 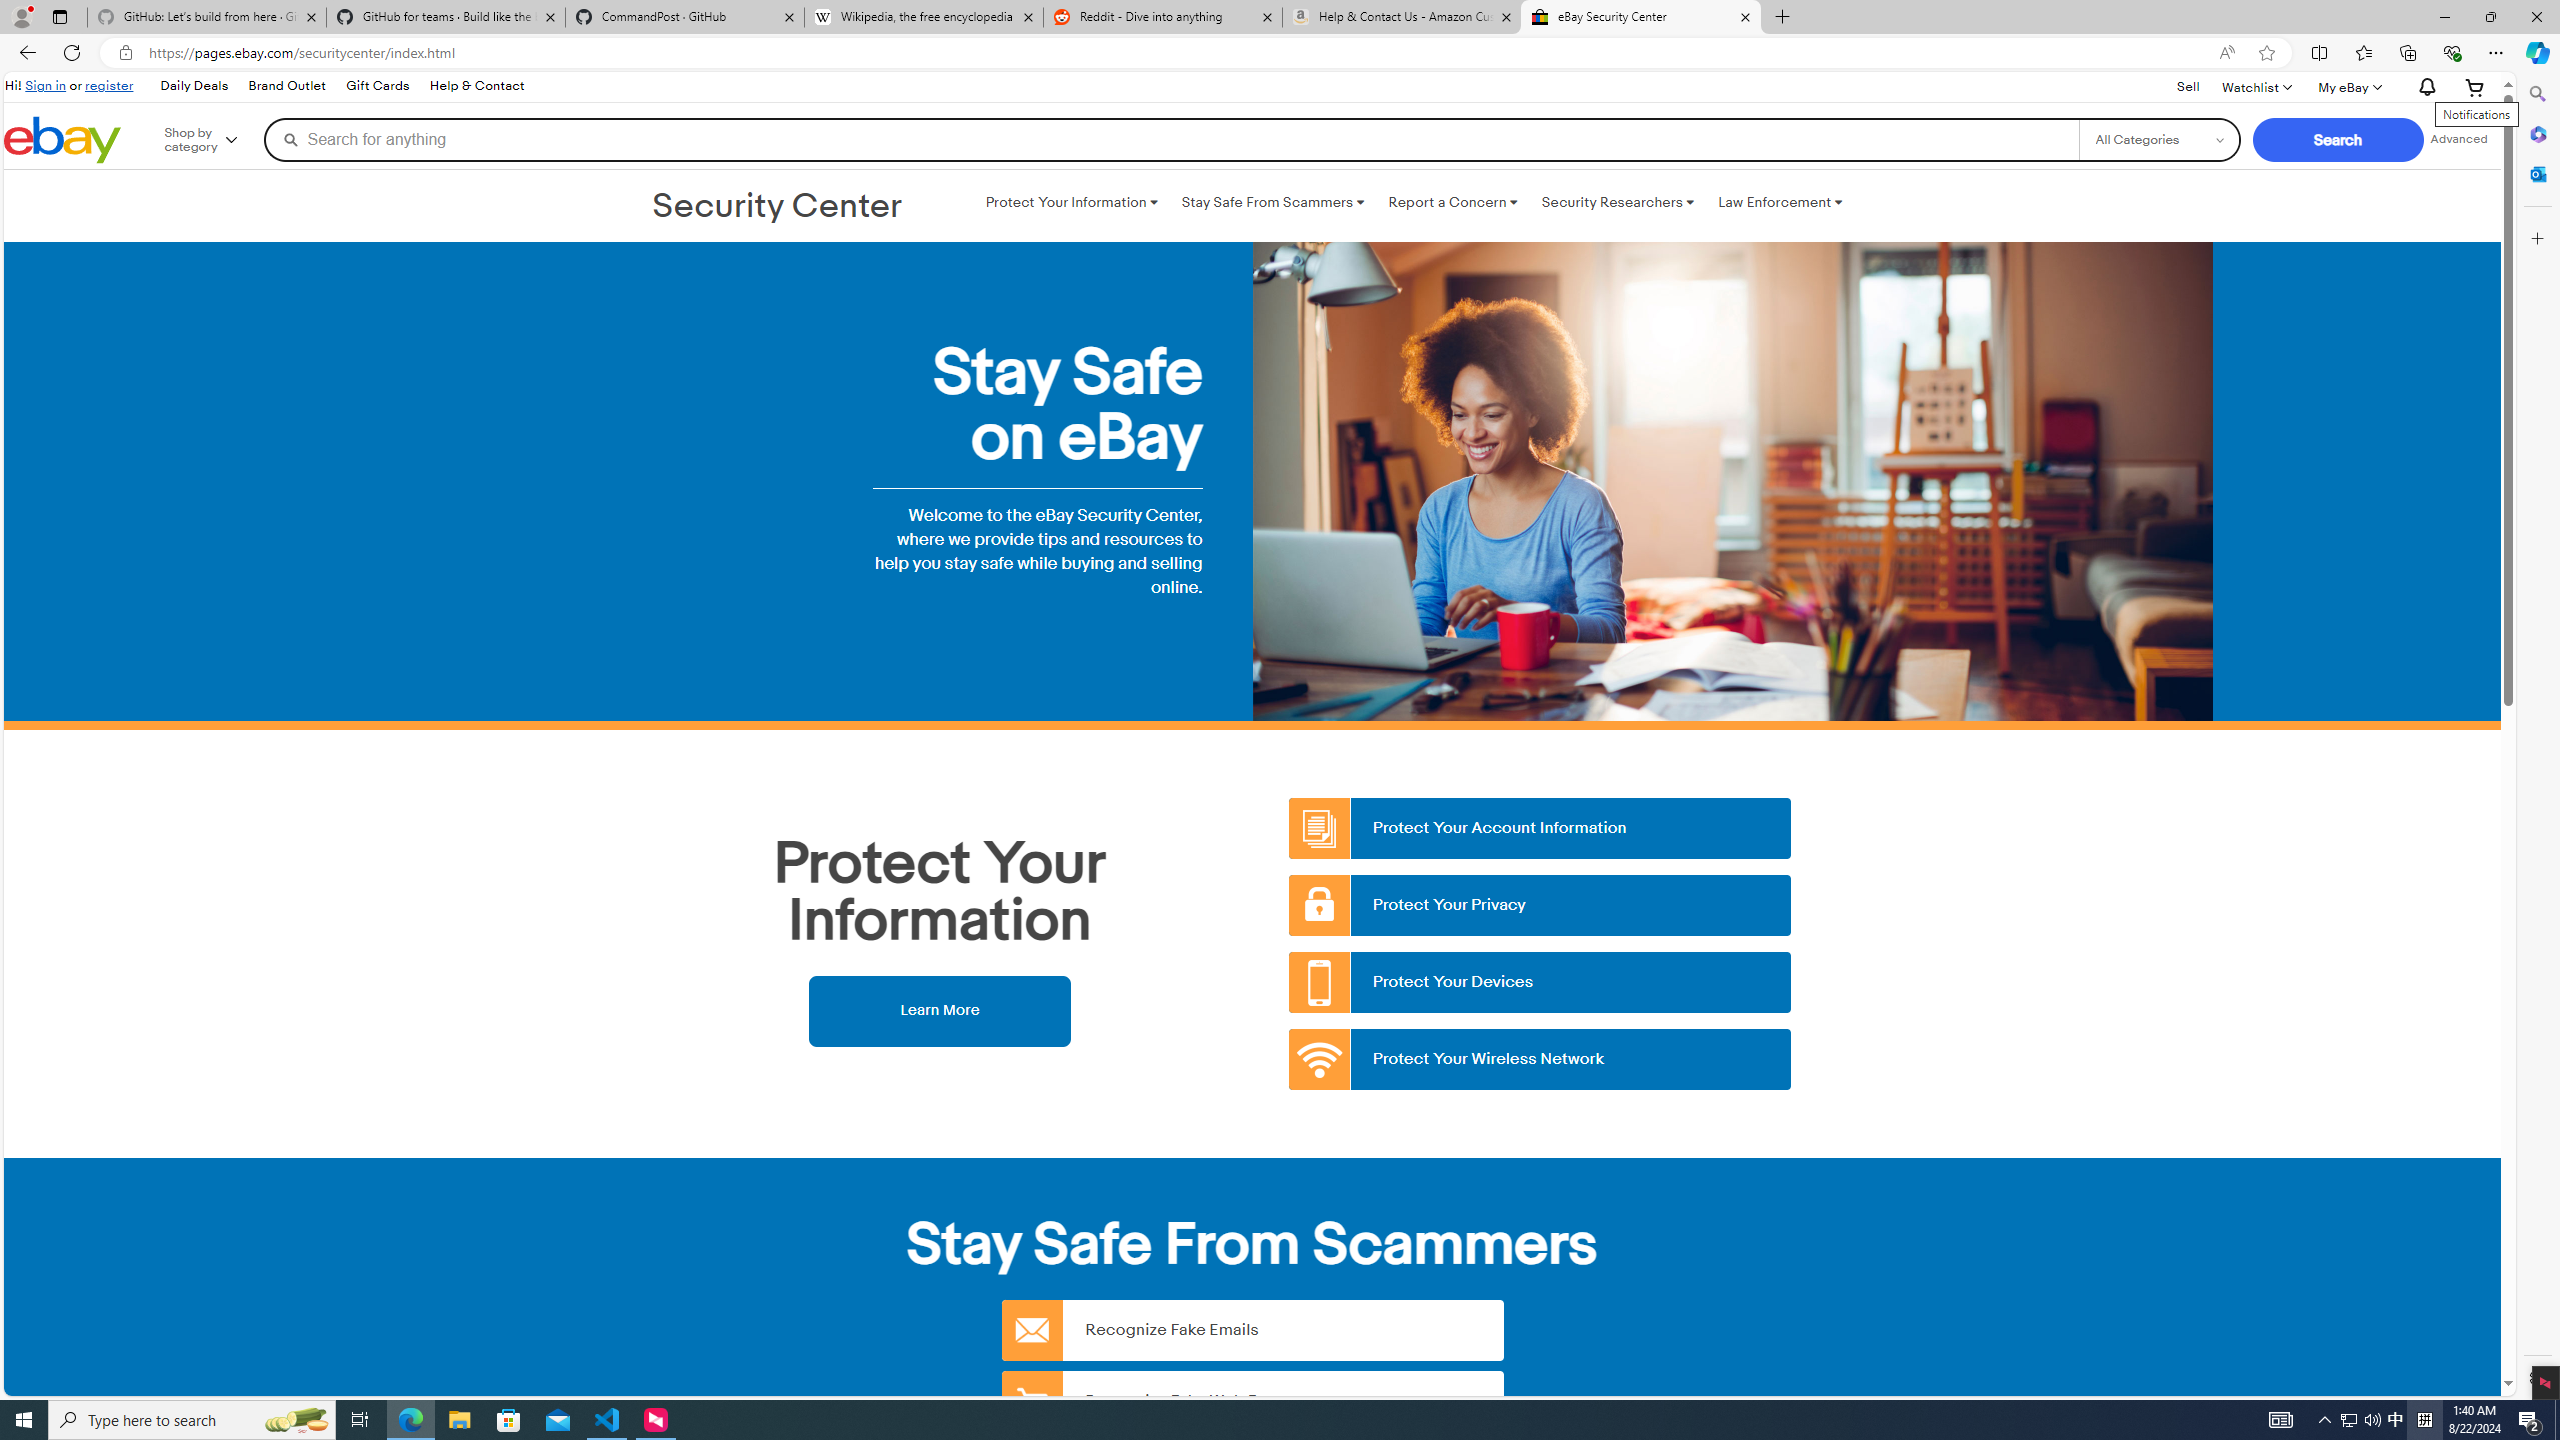 What do you see at coordinates (1452, 202) in the screenshot?
I see `Report a Concern ` at bounding box center [1452, 202].